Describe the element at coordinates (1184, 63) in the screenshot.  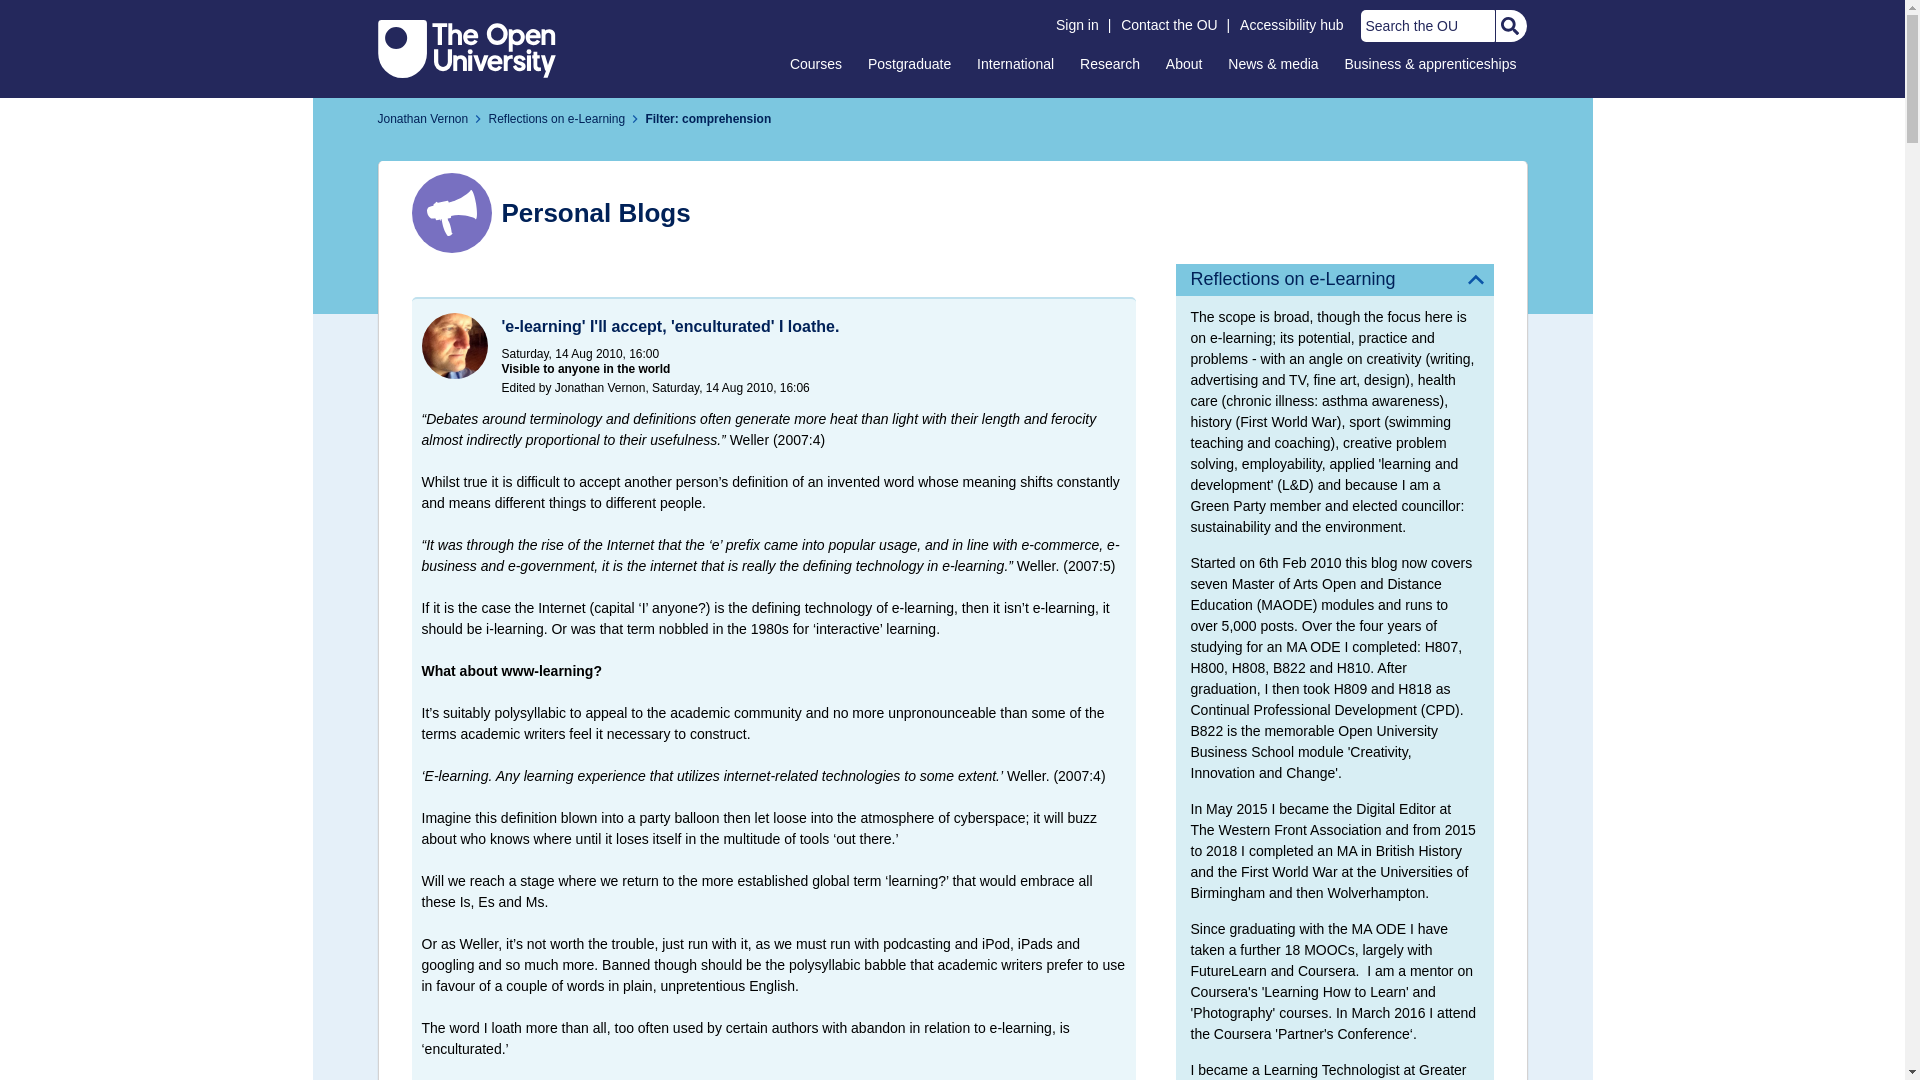
I see `About` at that location.